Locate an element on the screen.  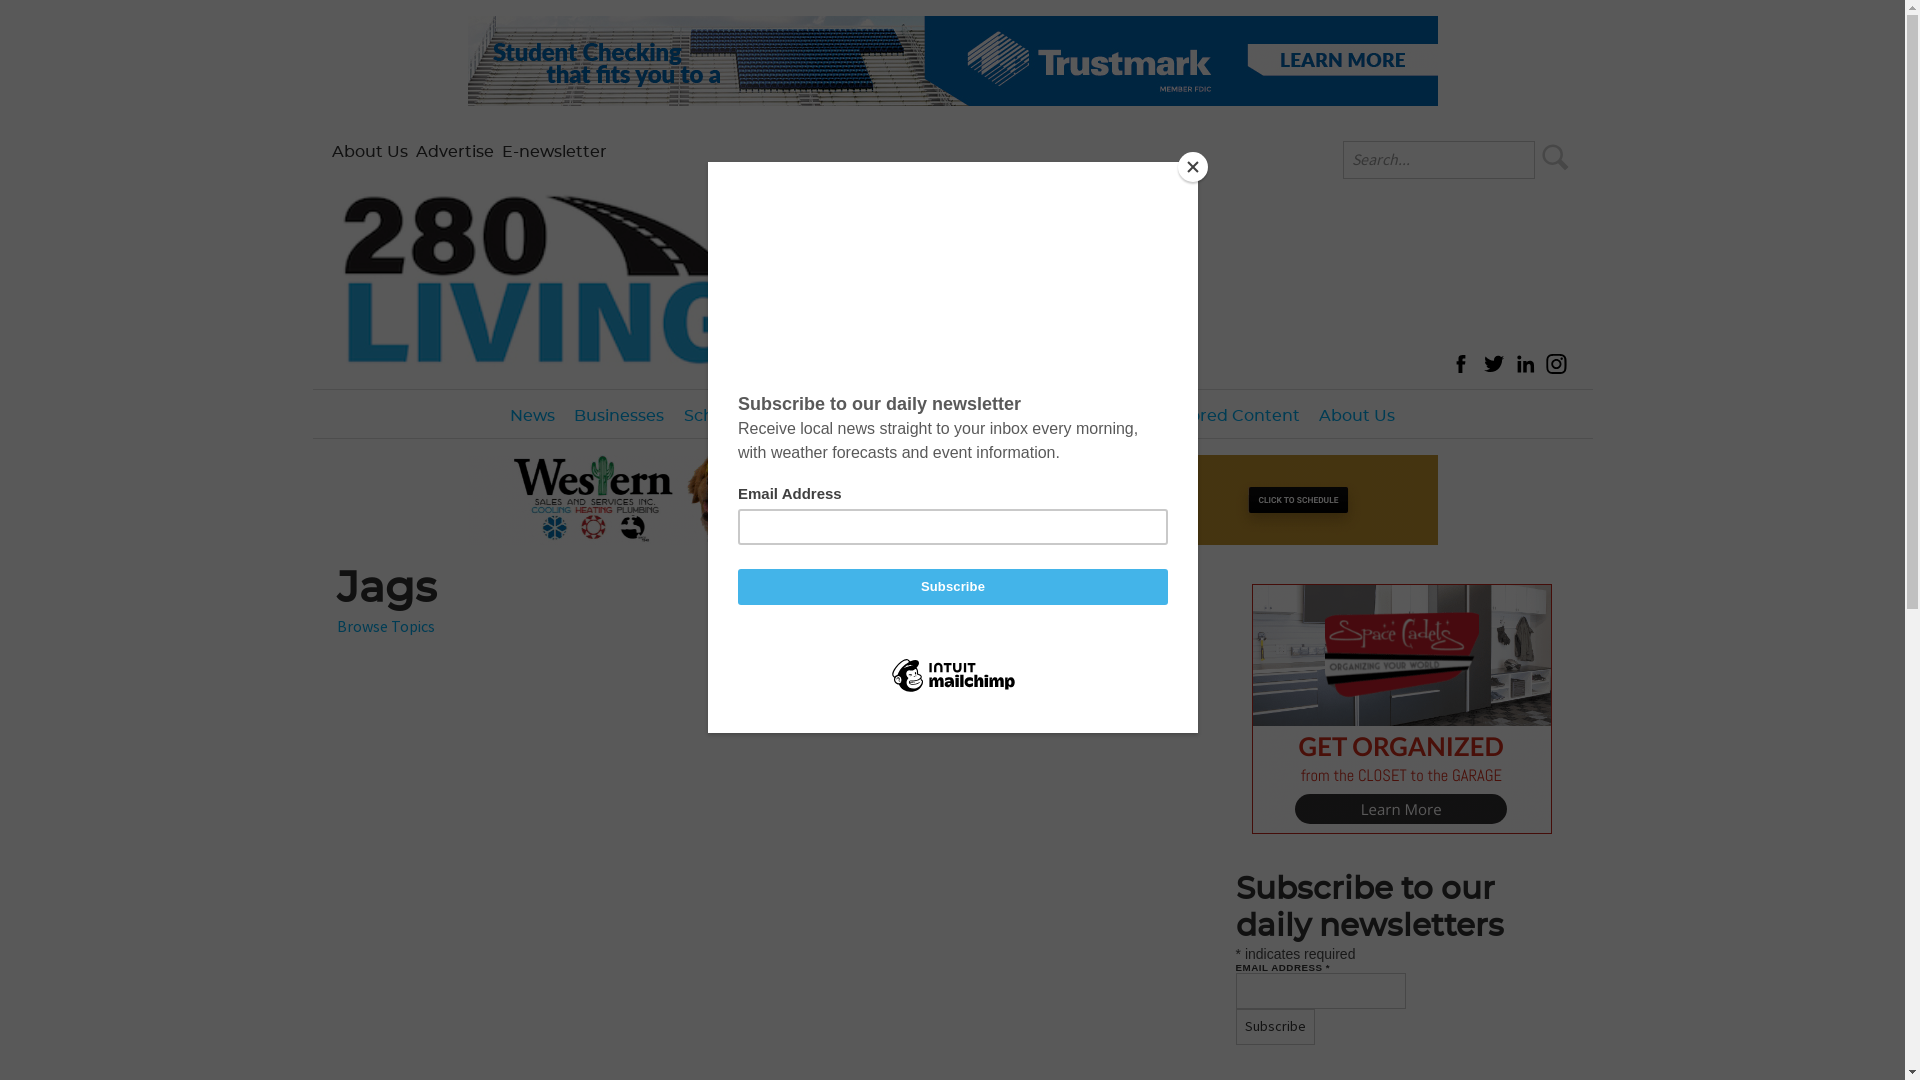
Sponsored Content is located at coordinates (1220, 414).